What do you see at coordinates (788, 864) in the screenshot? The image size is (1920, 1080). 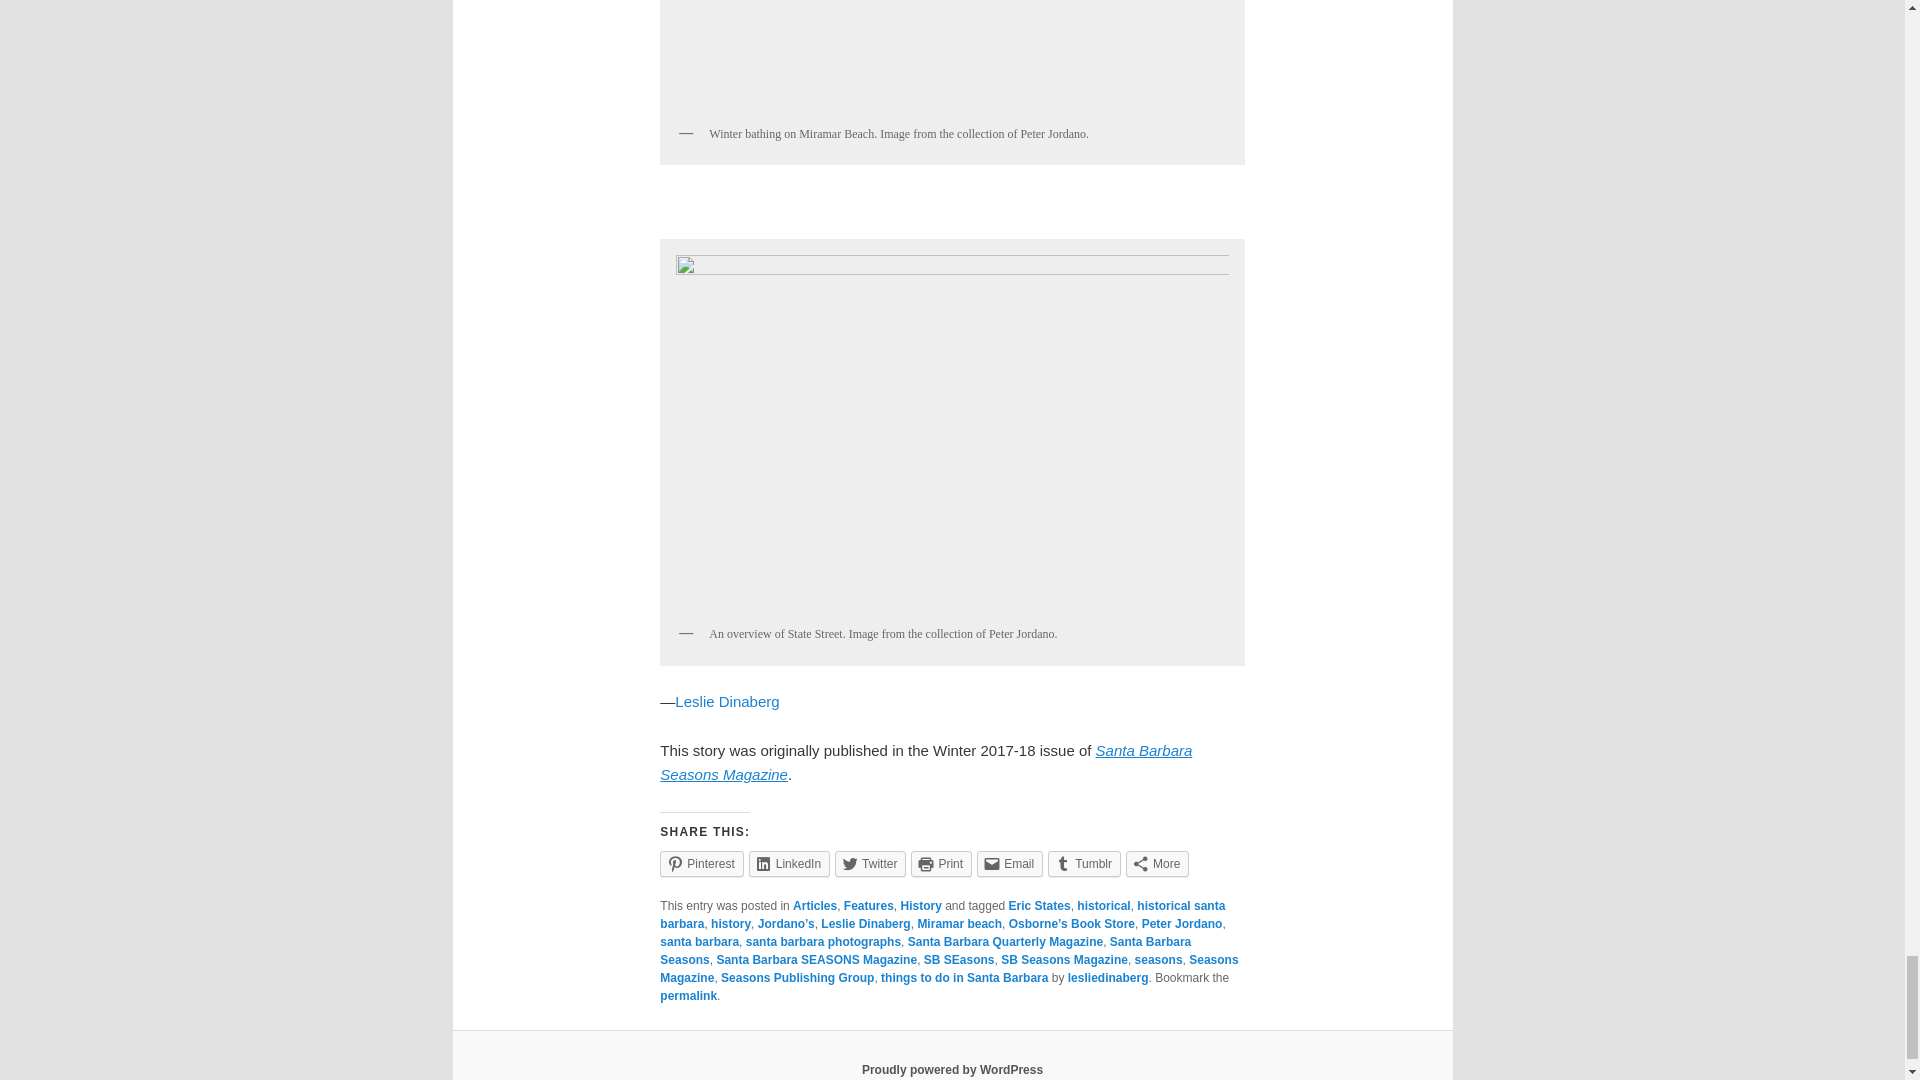 I see `Click to share on LinkedIn` at bounding box center [788, 864].